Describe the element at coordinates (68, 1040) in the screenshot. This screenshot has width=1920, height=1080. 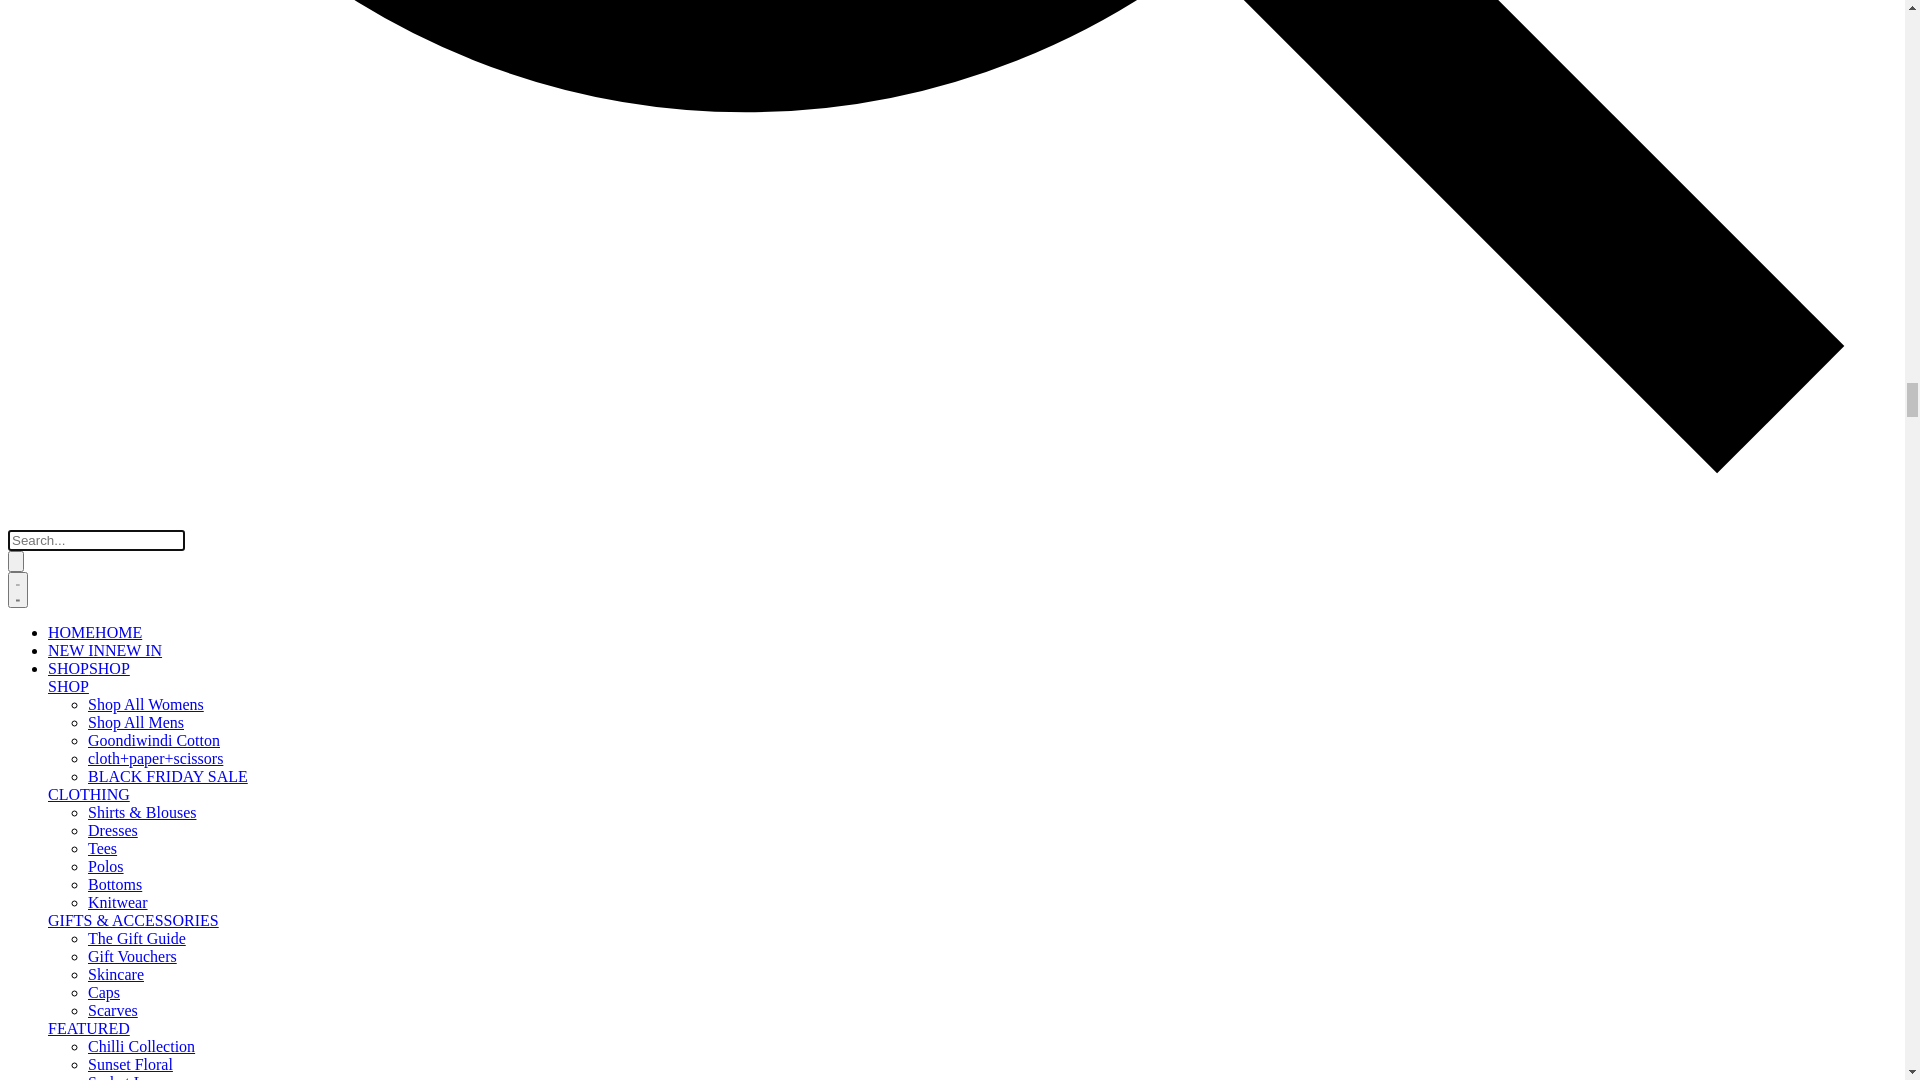
I see `FAQ's` at that location.